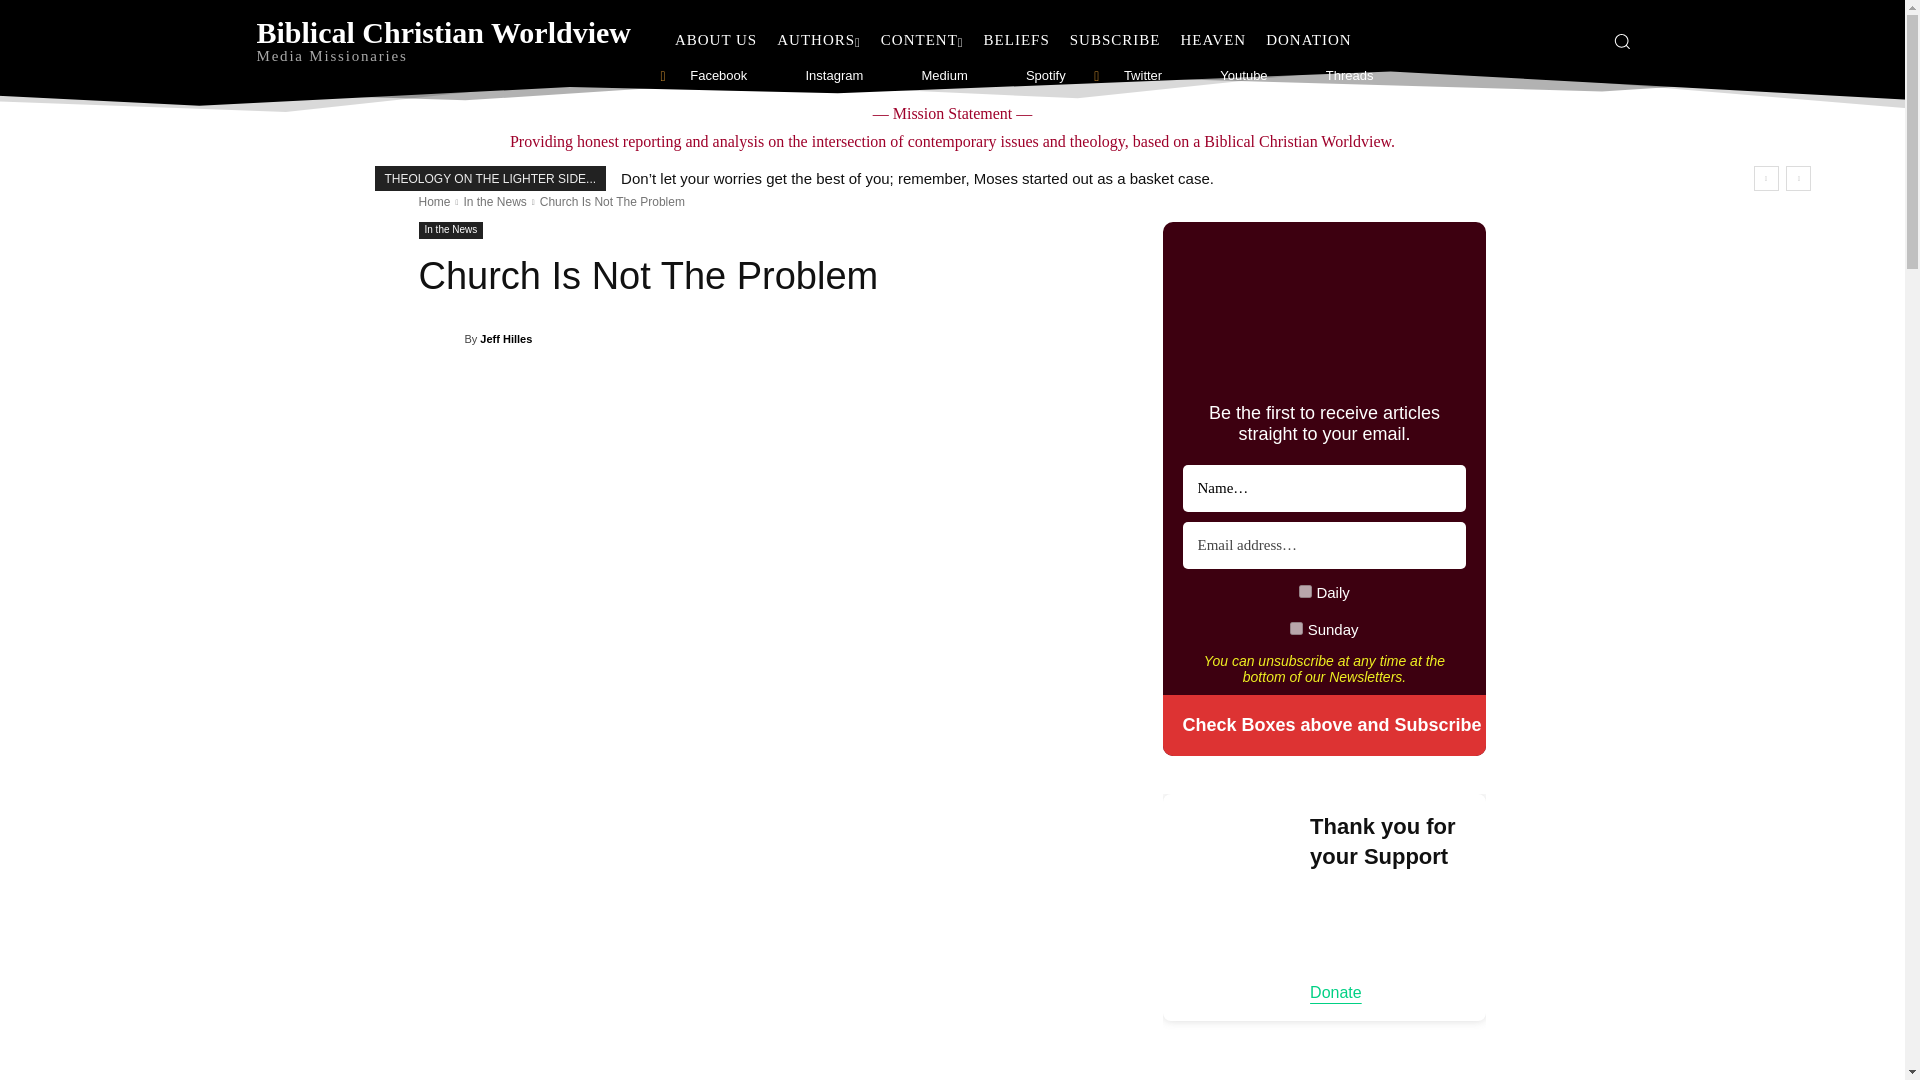  Describe the element at coordinates (1192, 76) in the screenshot. I see `Youtube` at that location.